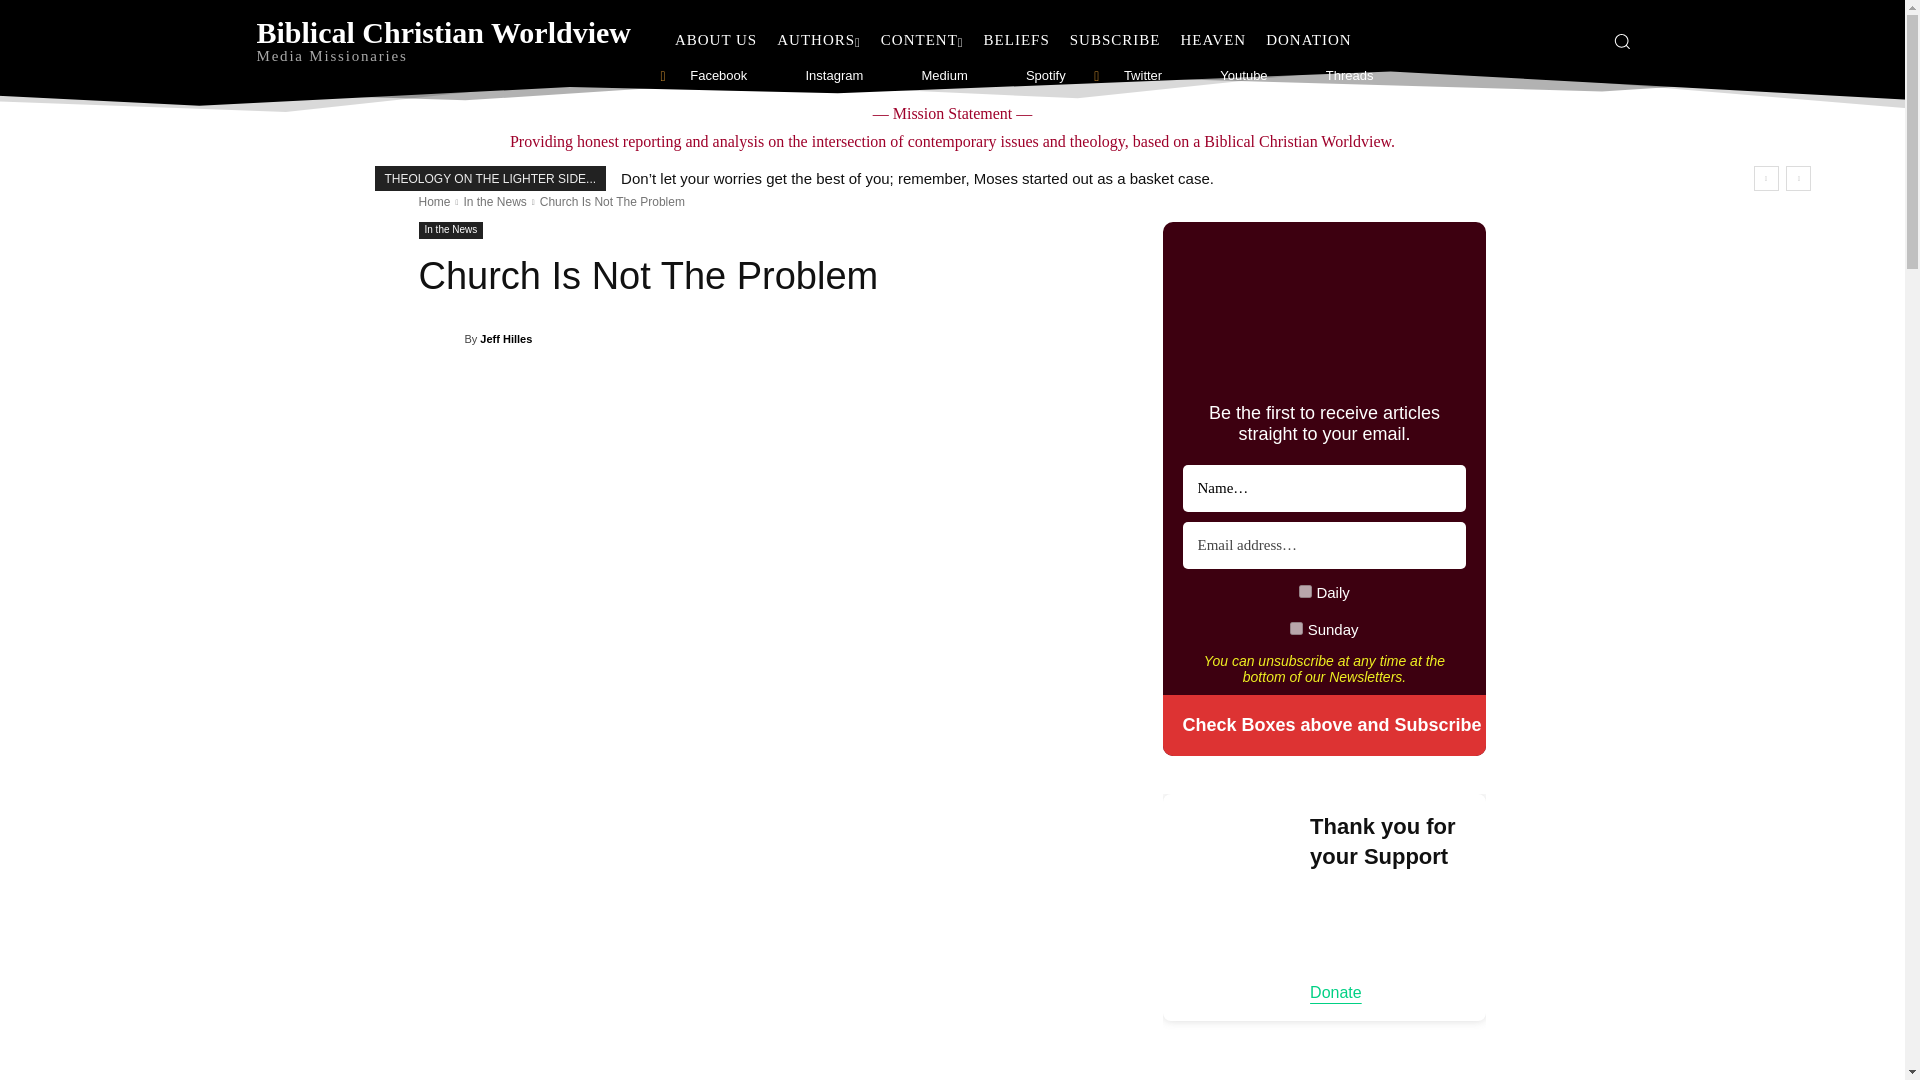  Describe the element at coordinates (1192, 76) in the screenshot. I see `Youtube` at that location.